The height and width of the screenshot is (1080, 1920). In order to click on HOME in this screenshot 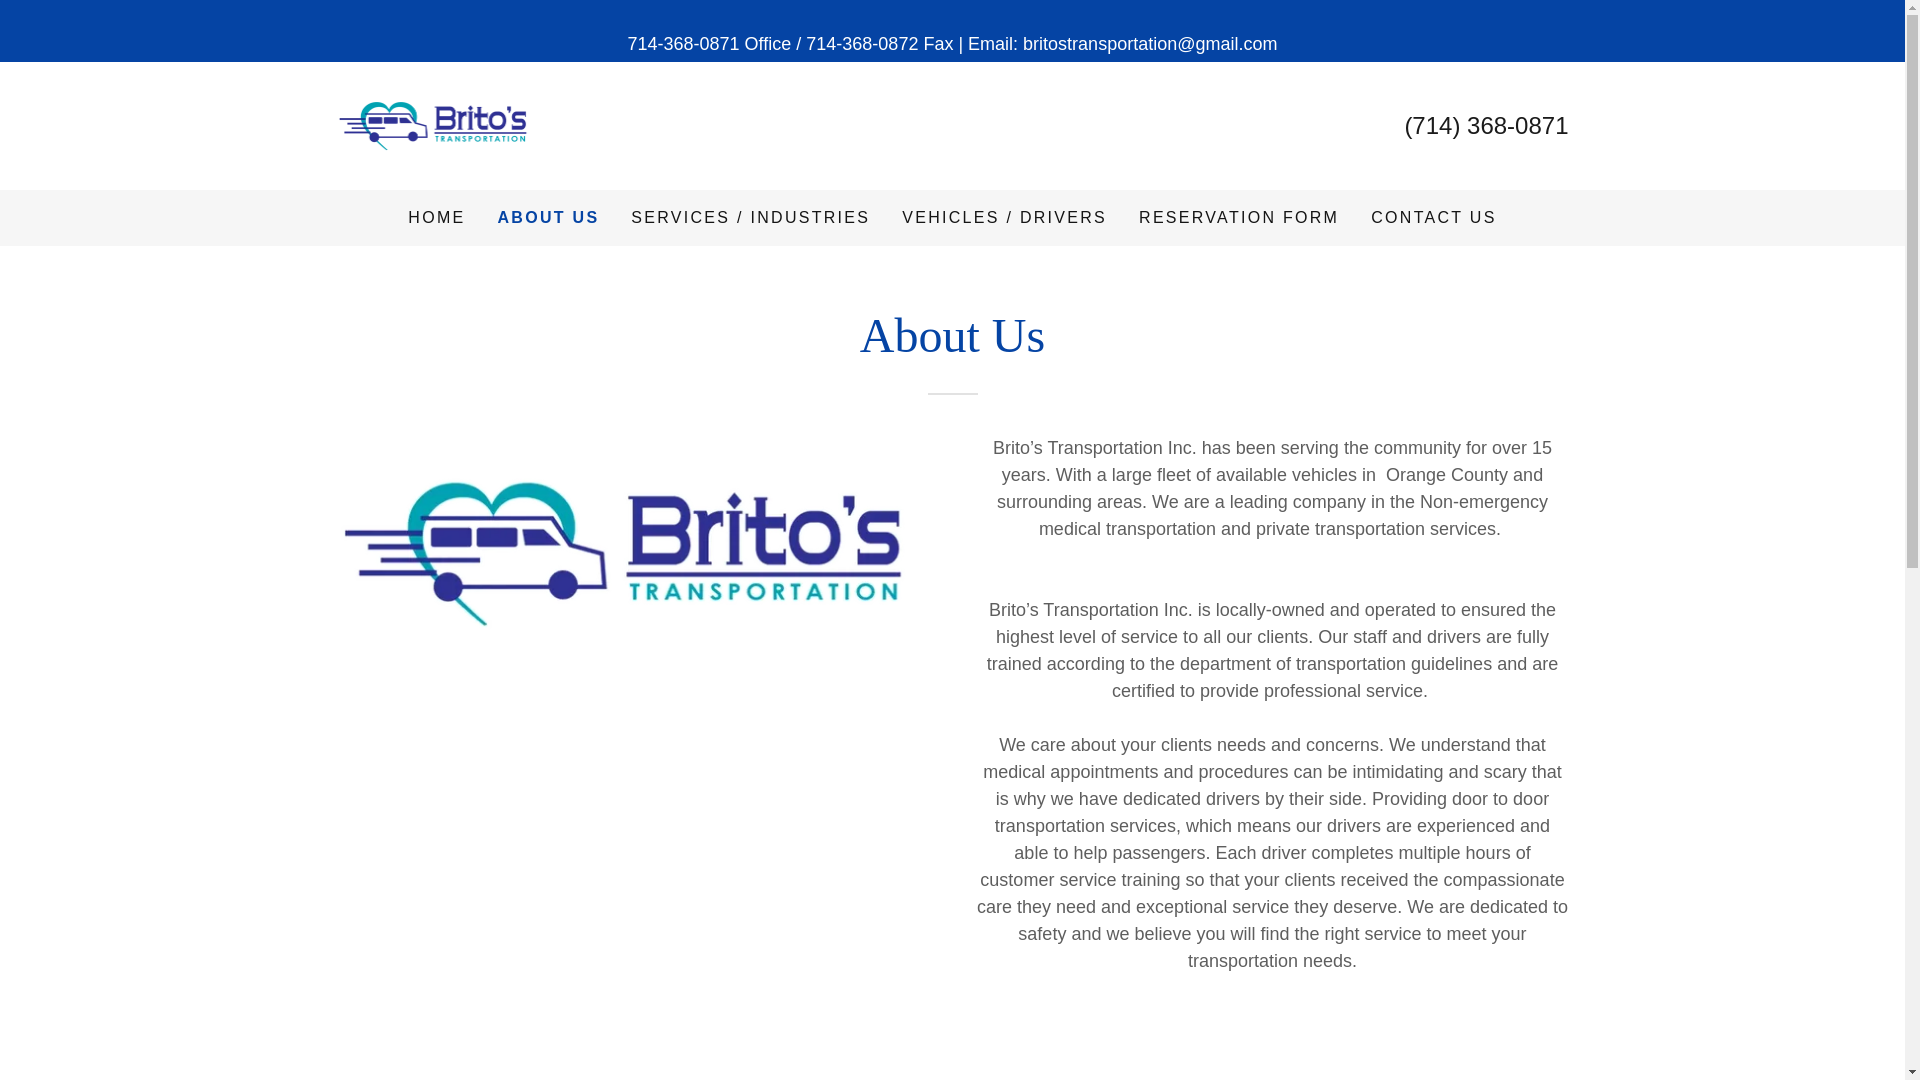, I will do `click(436, 218)`.